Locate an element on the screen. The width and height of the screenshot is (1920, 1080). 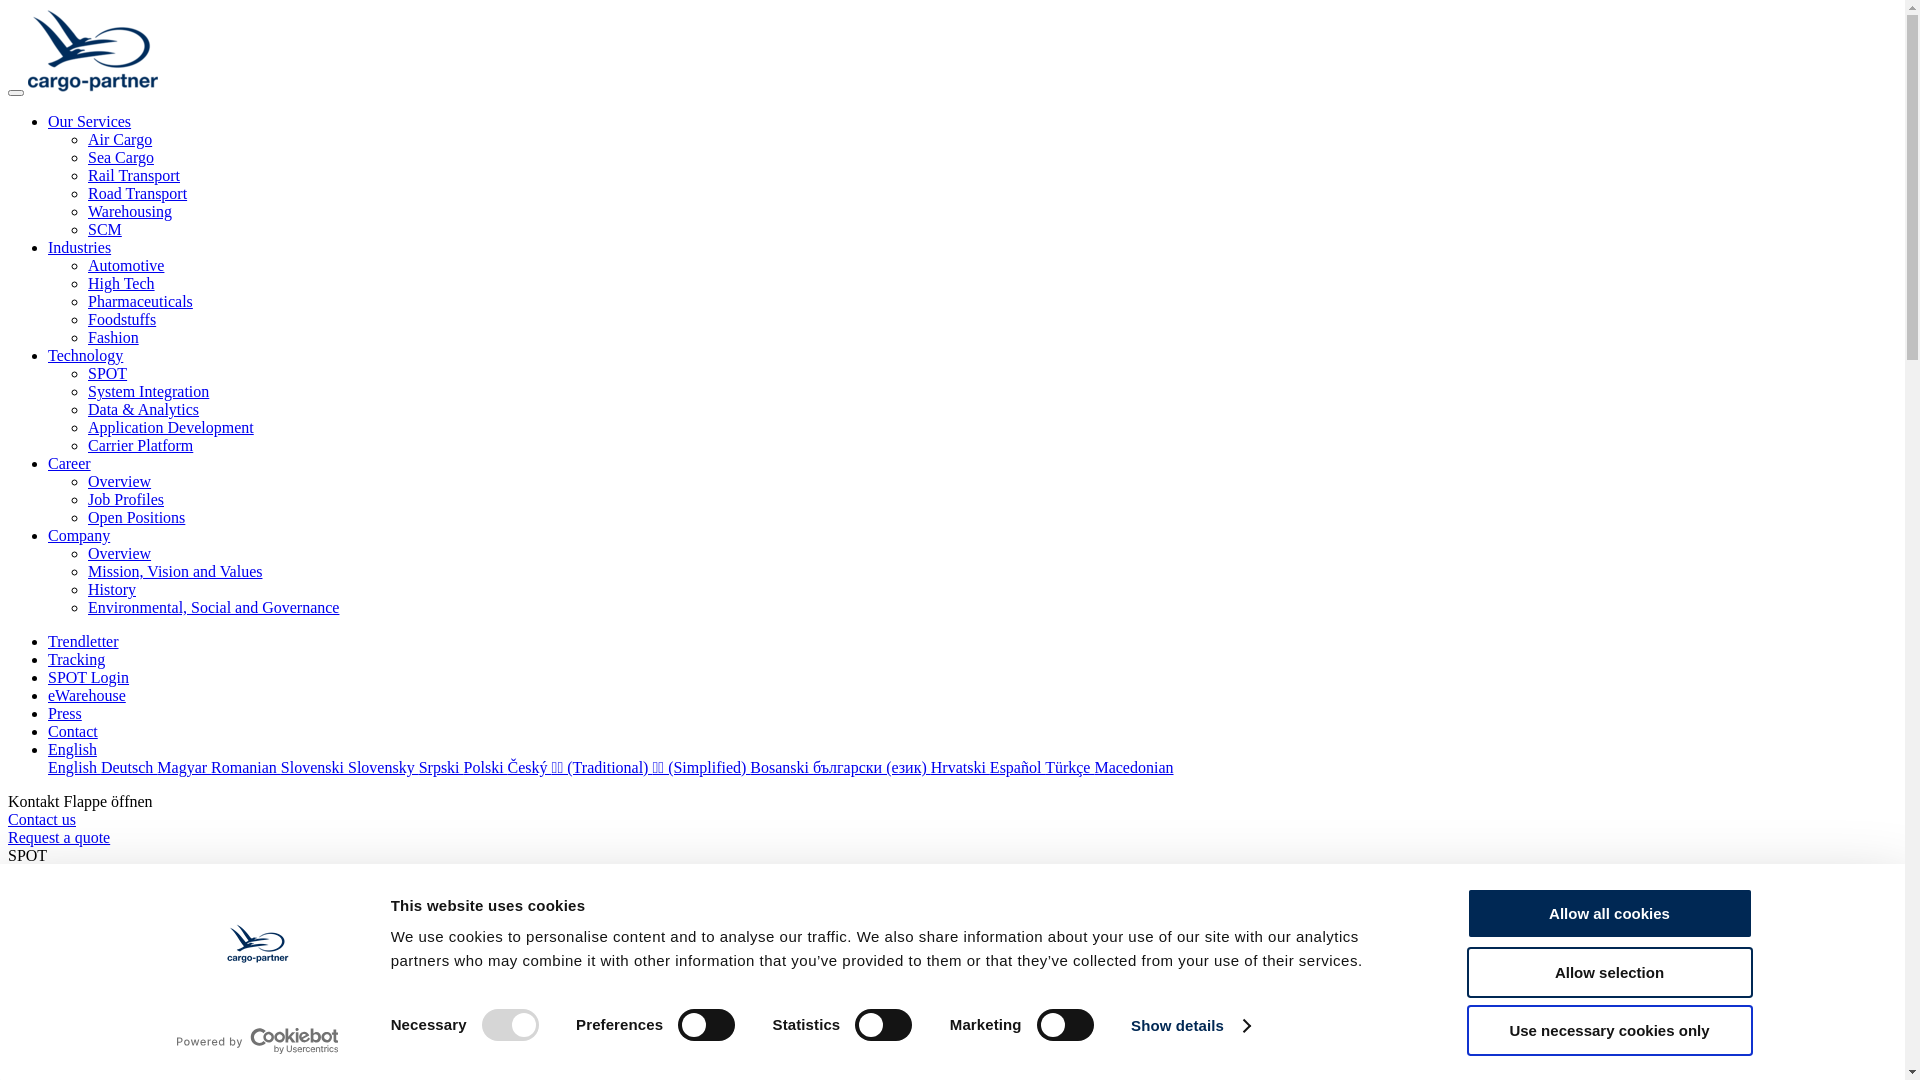
Hrvatski is located at coordinates (960, 767).